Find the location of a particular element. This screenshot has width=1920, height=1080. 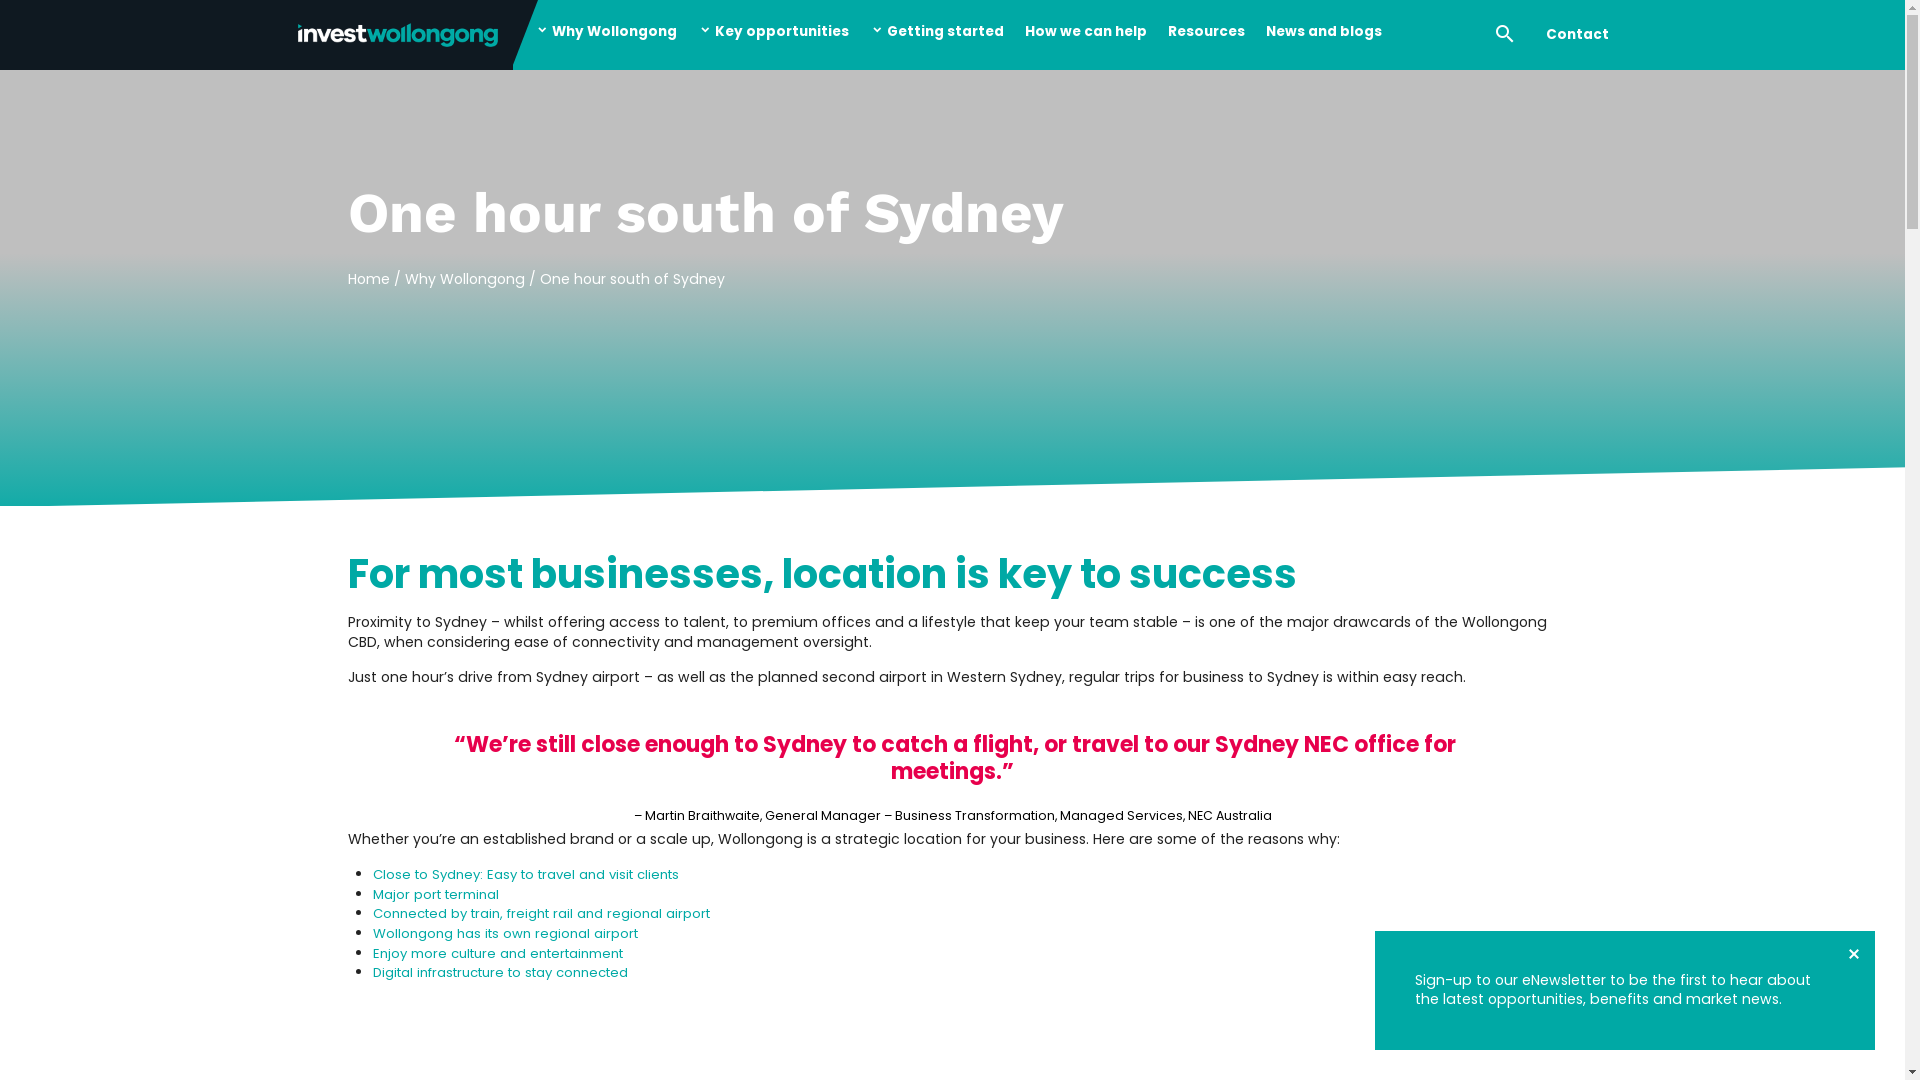

Close to Sydney: Easy to travel and visit clients is located at coordinates (525, 874).